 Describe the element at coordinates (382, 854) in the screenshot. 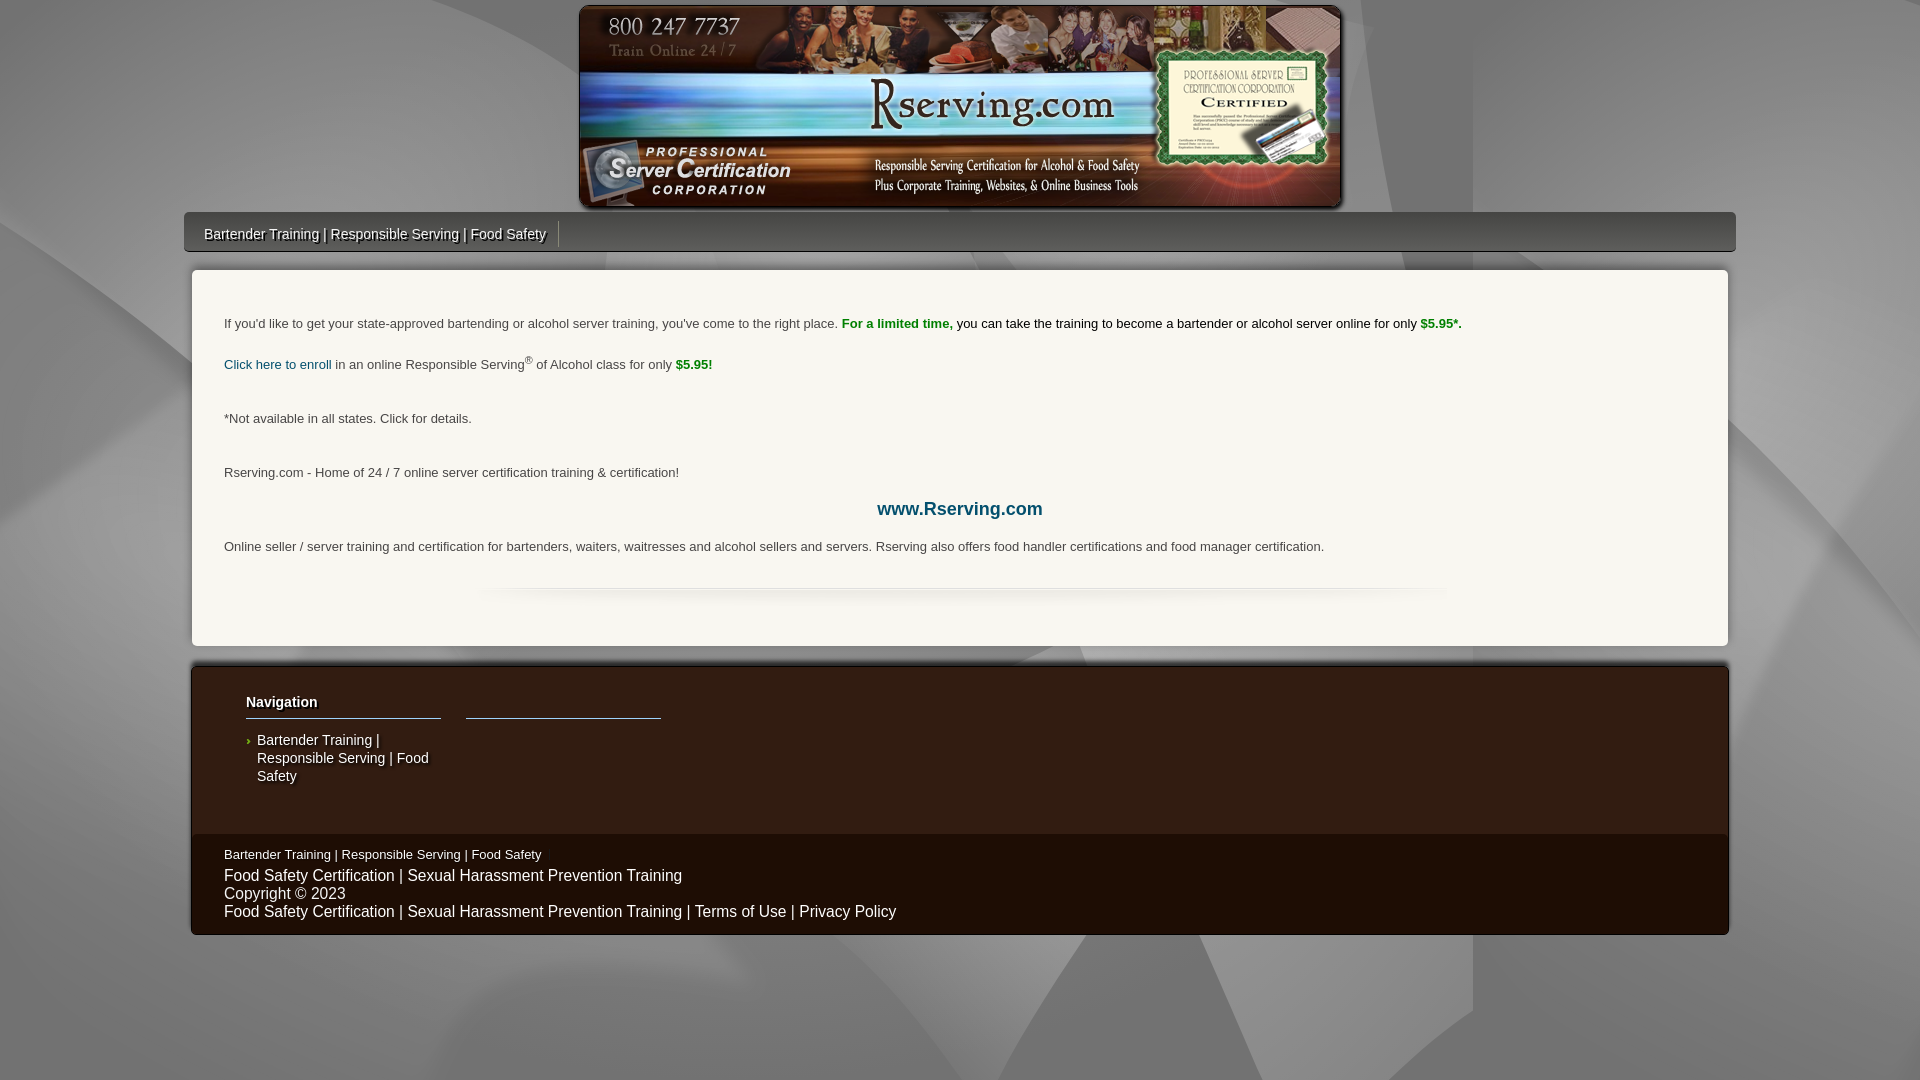

I see `Bartender Training | Responsible Serving | Food Safety` at that location.